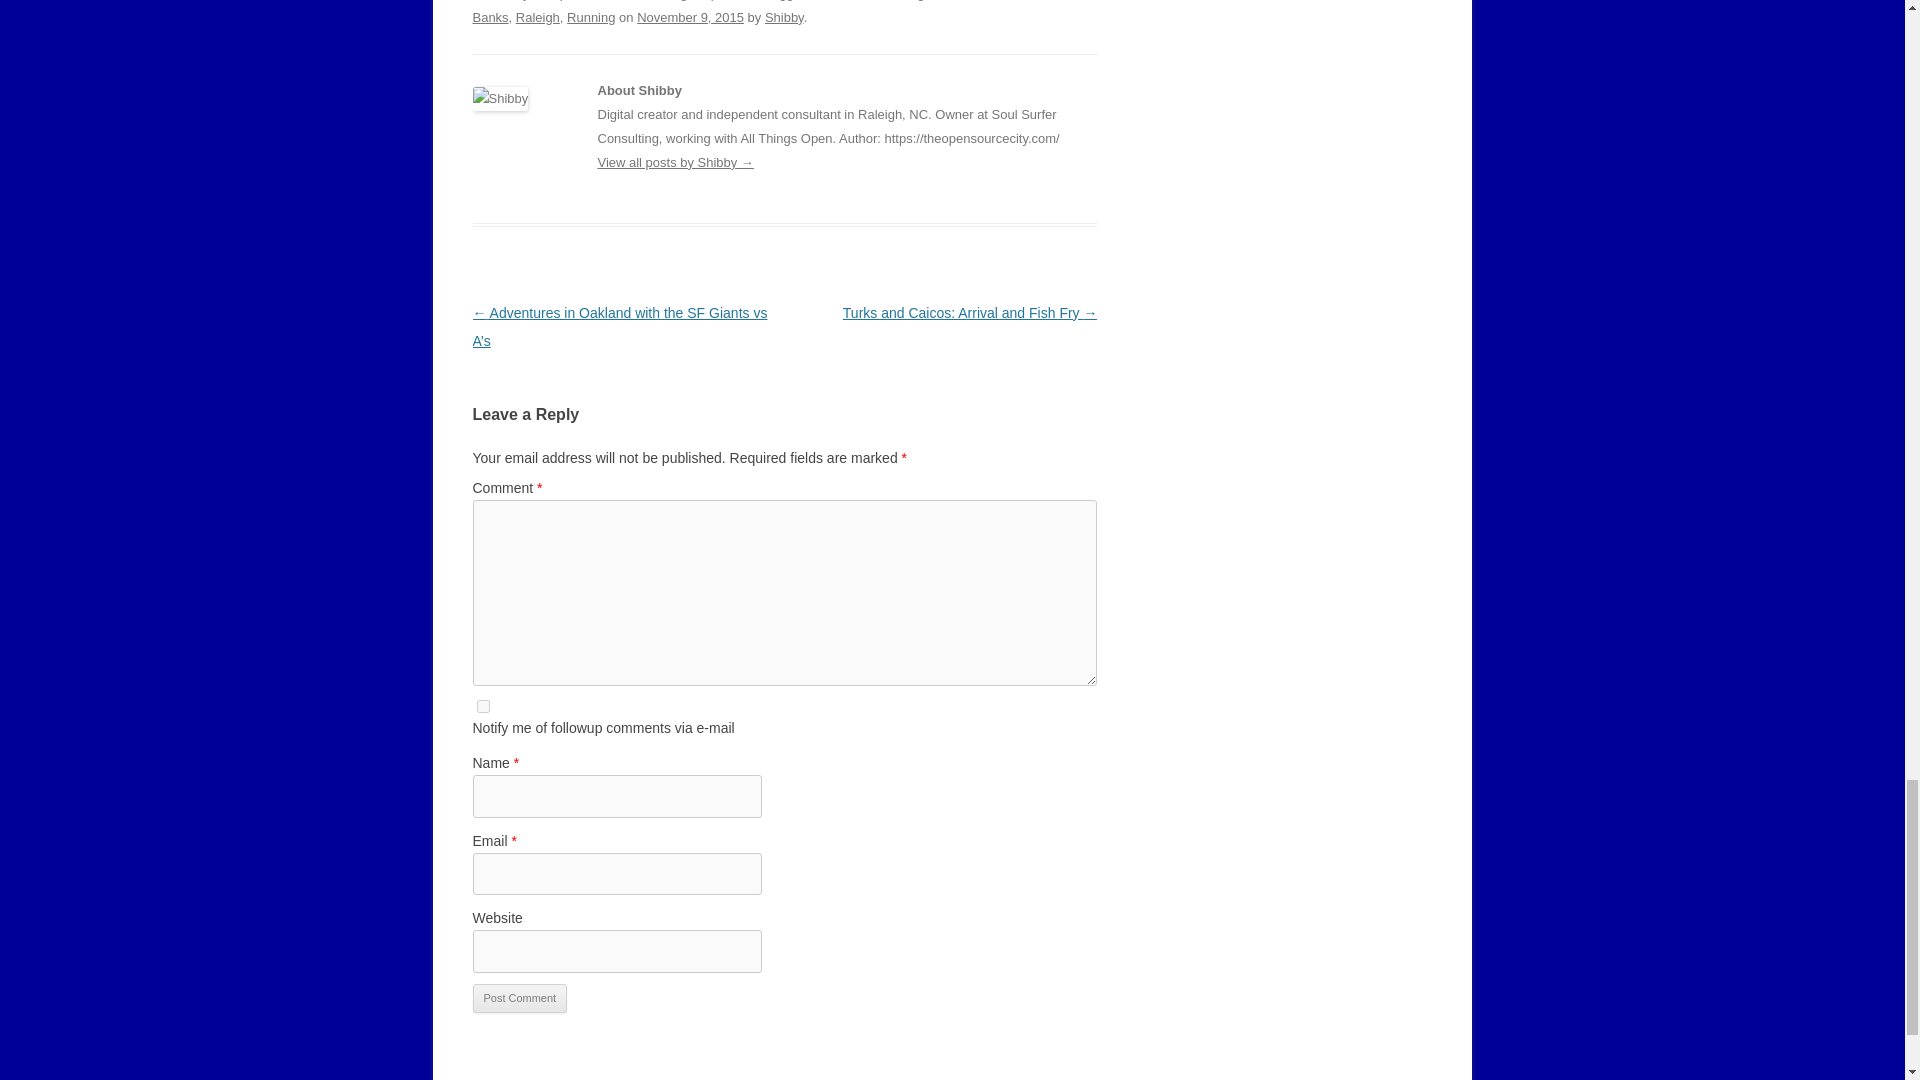  Describe the element at coordinates (932, 0) in the screenshot. I see `Nags Head` at that location.